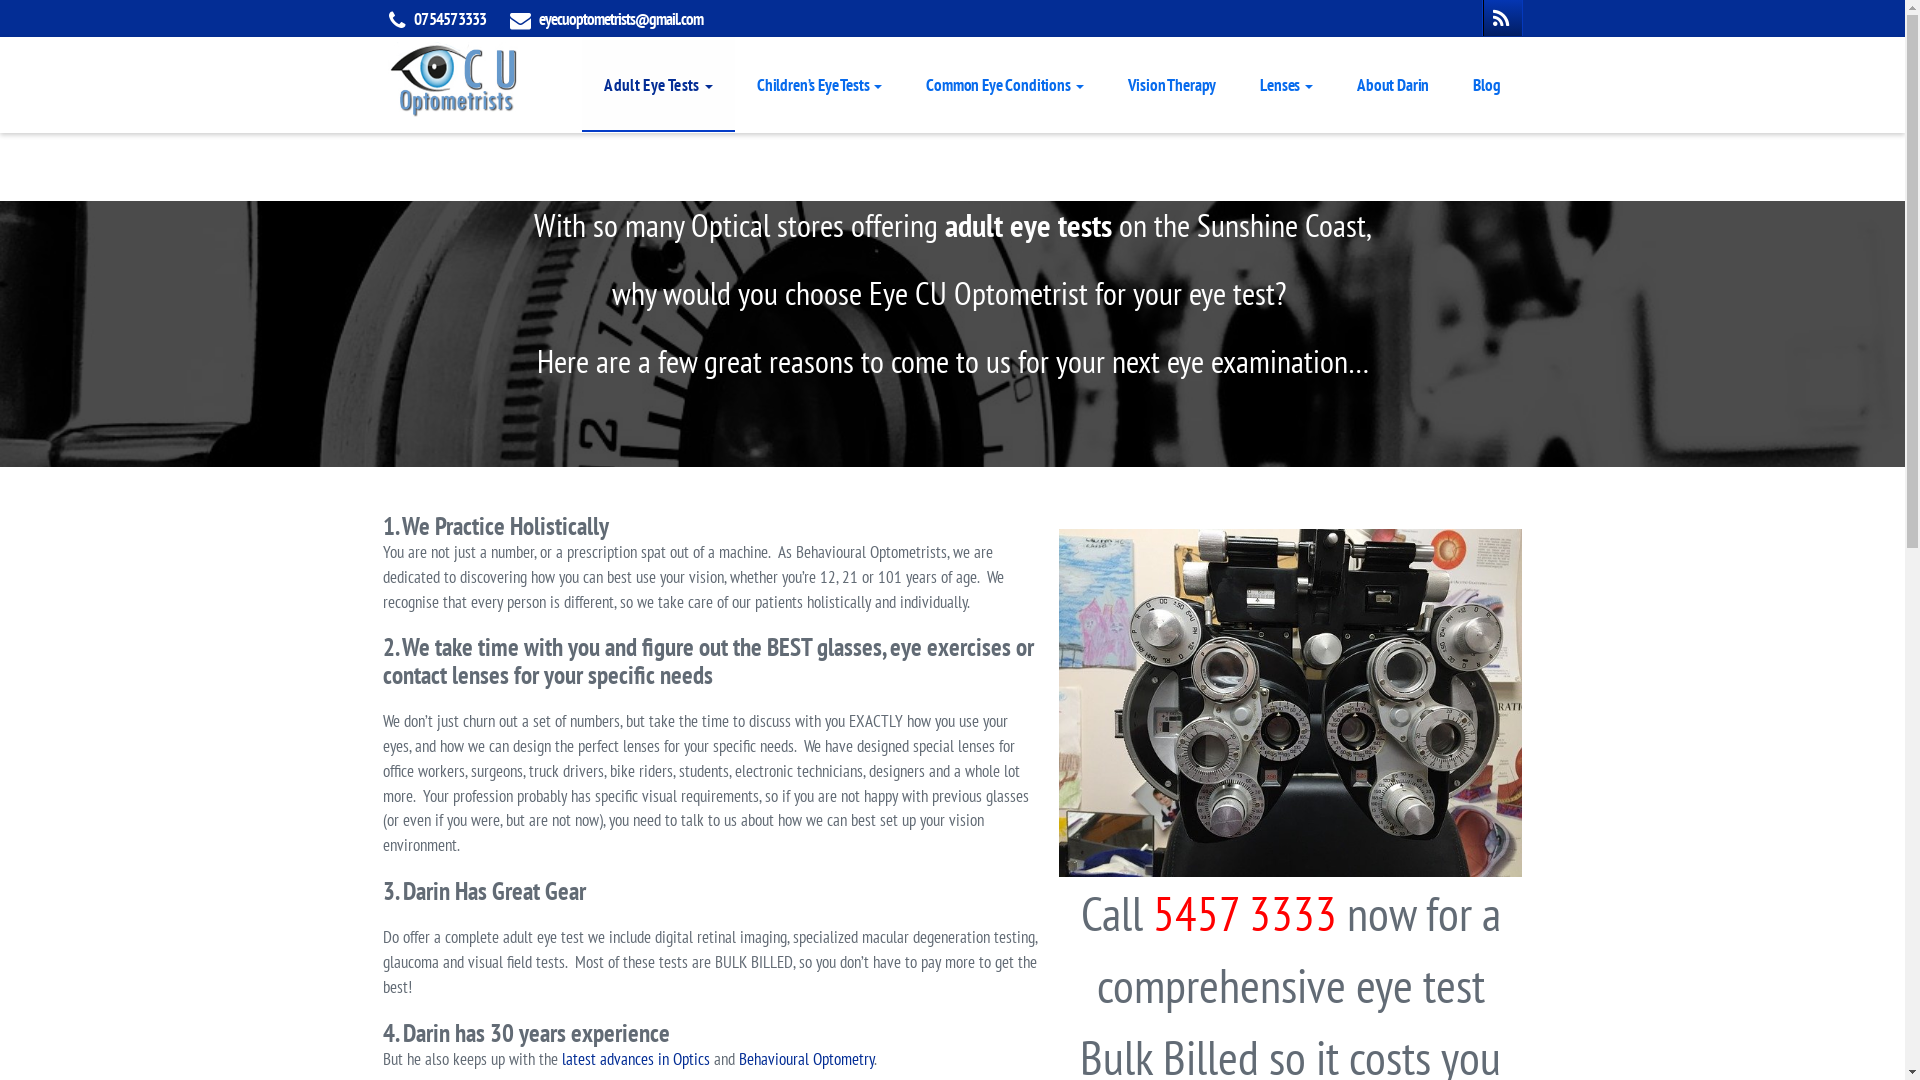  I want to click on Vision Therapy, so click(1172, 84).